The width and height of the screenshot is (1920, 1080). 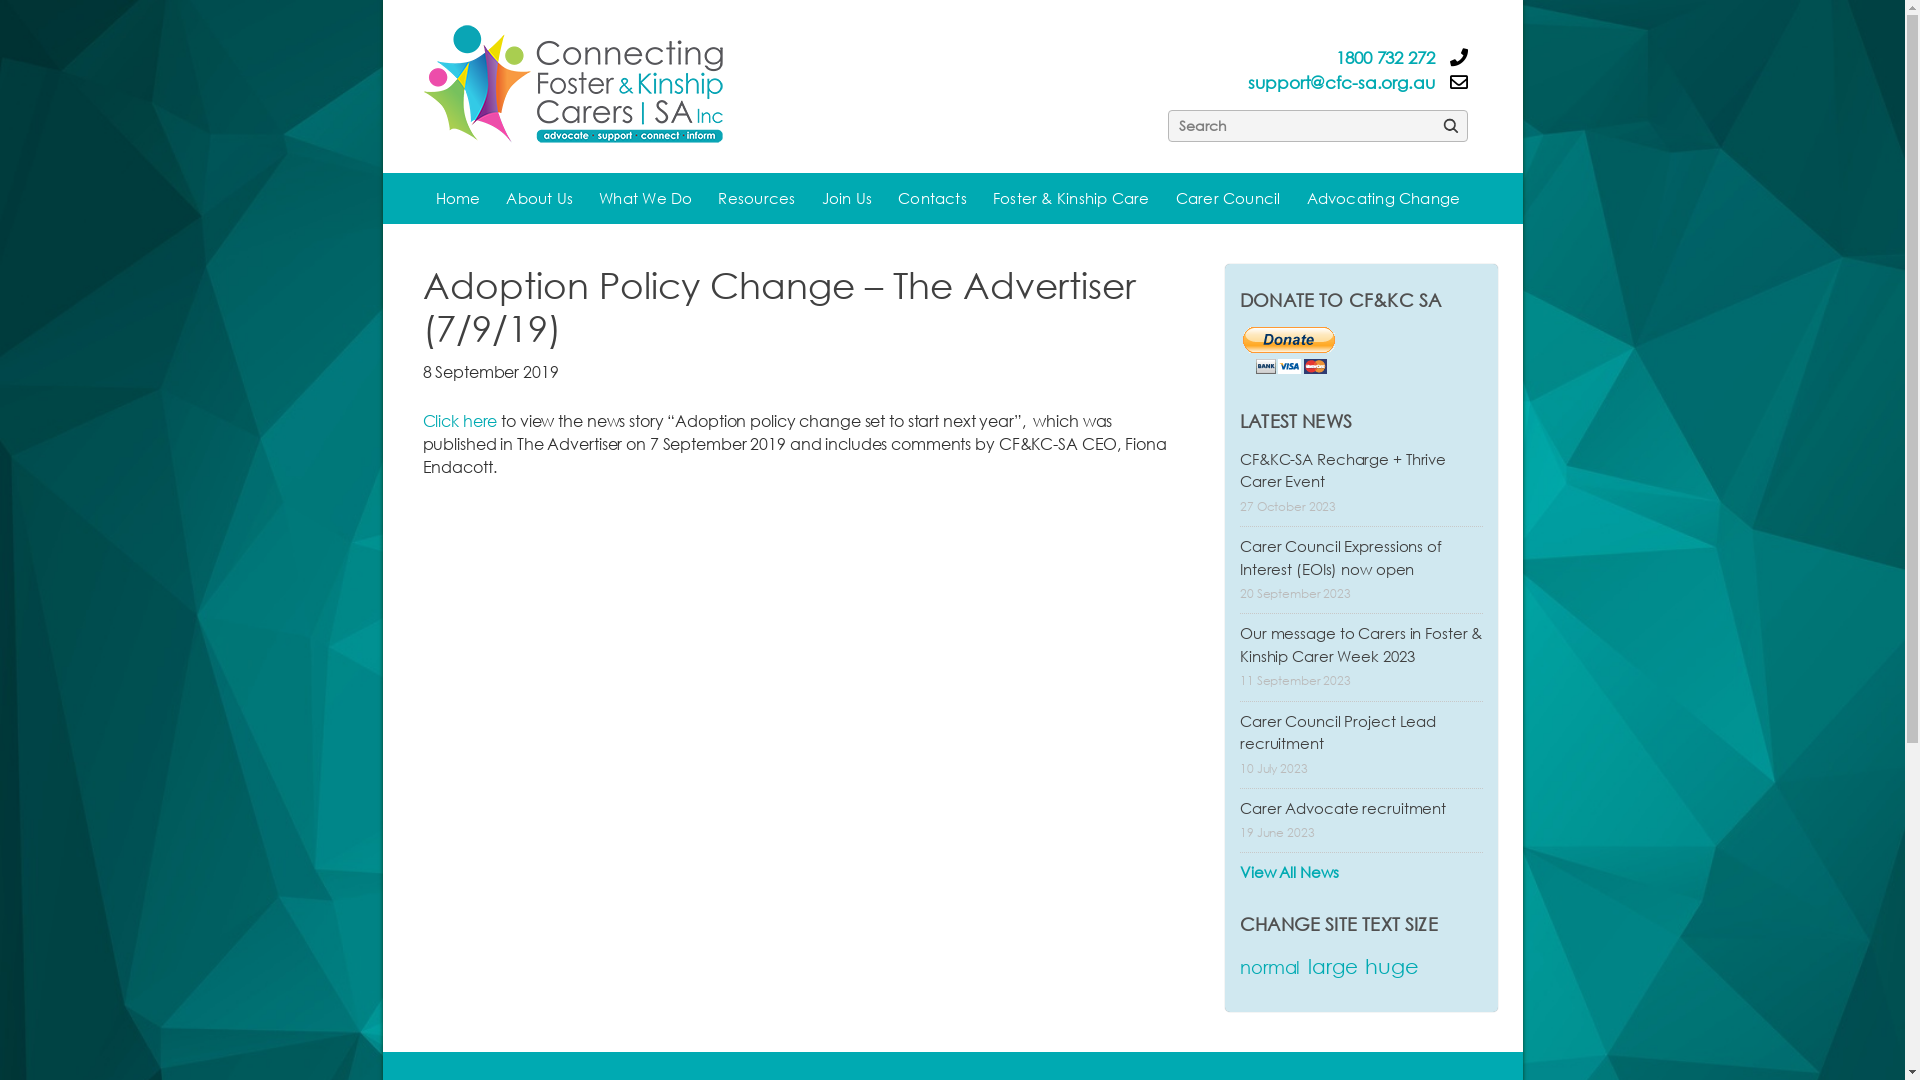 I want to click on Contacts, so click(x=932, y=198).